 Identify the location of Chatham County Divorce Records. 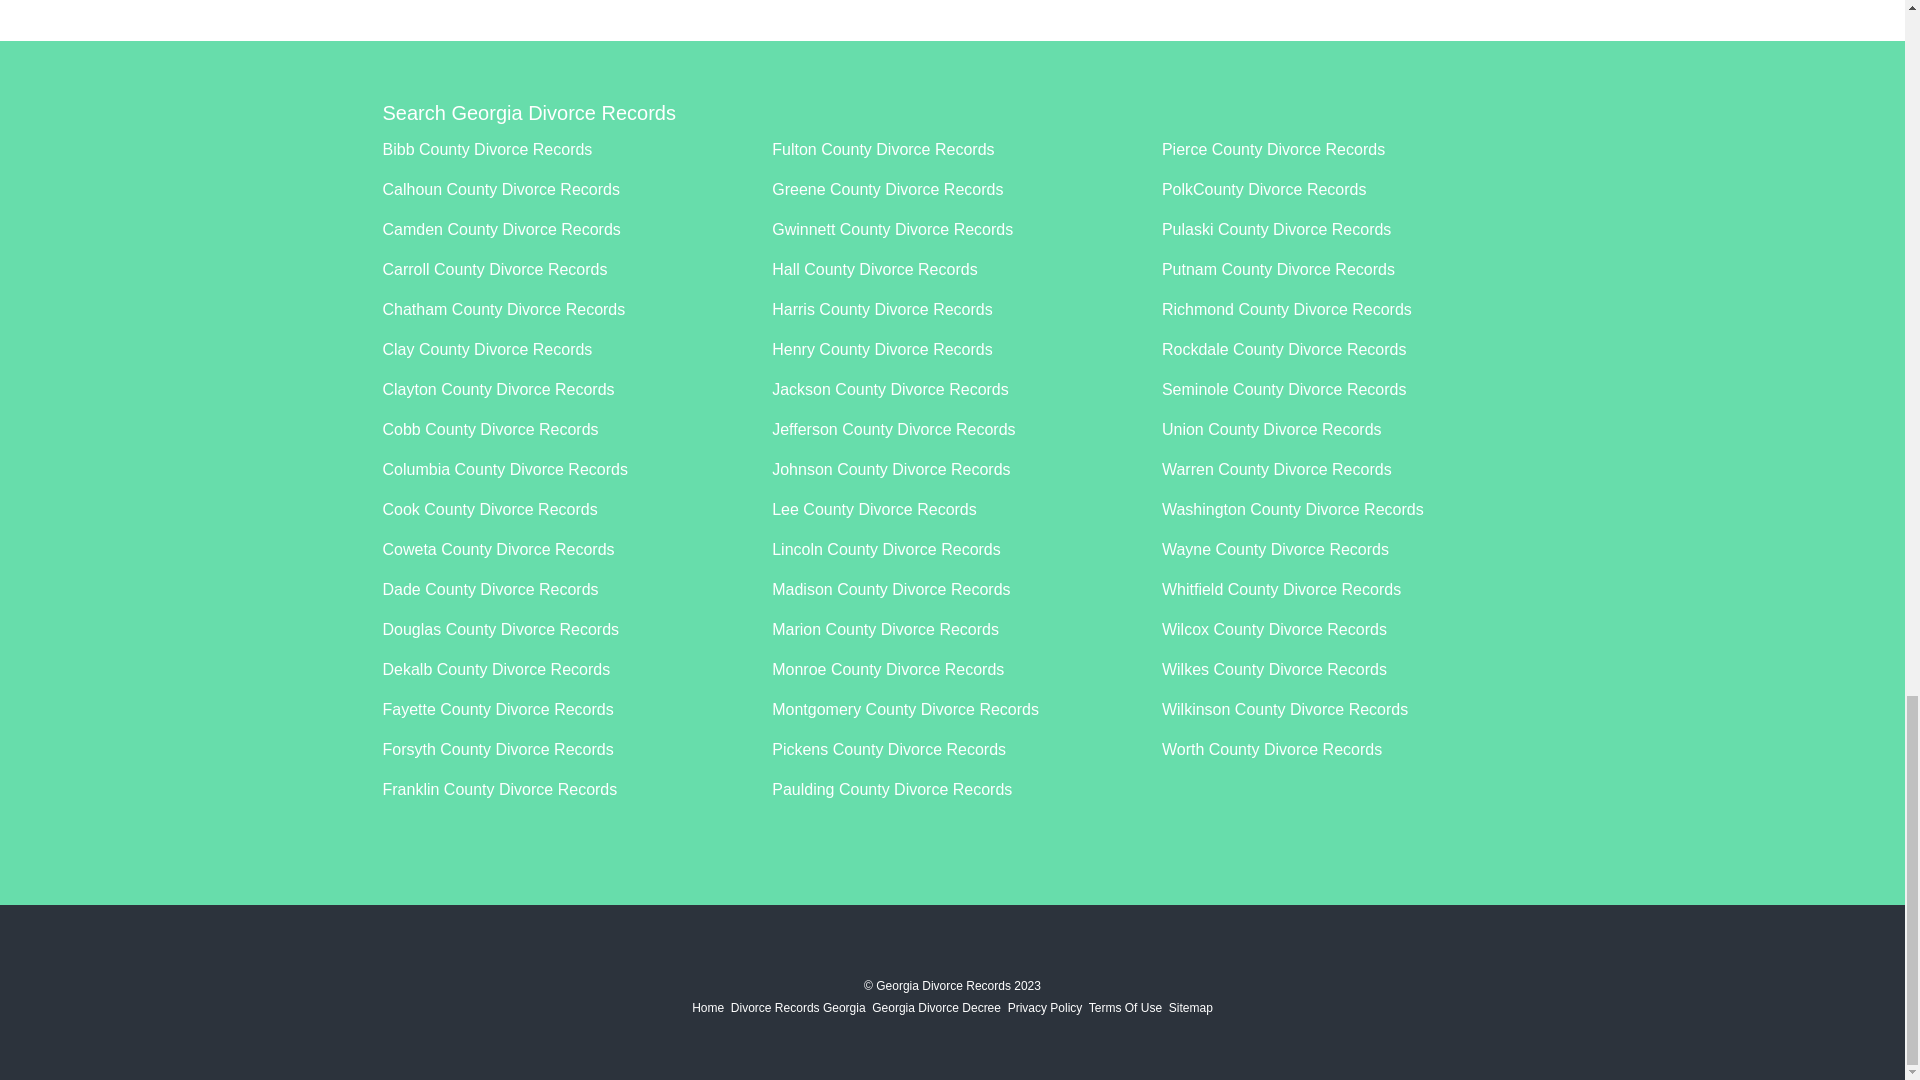
(504, 309).